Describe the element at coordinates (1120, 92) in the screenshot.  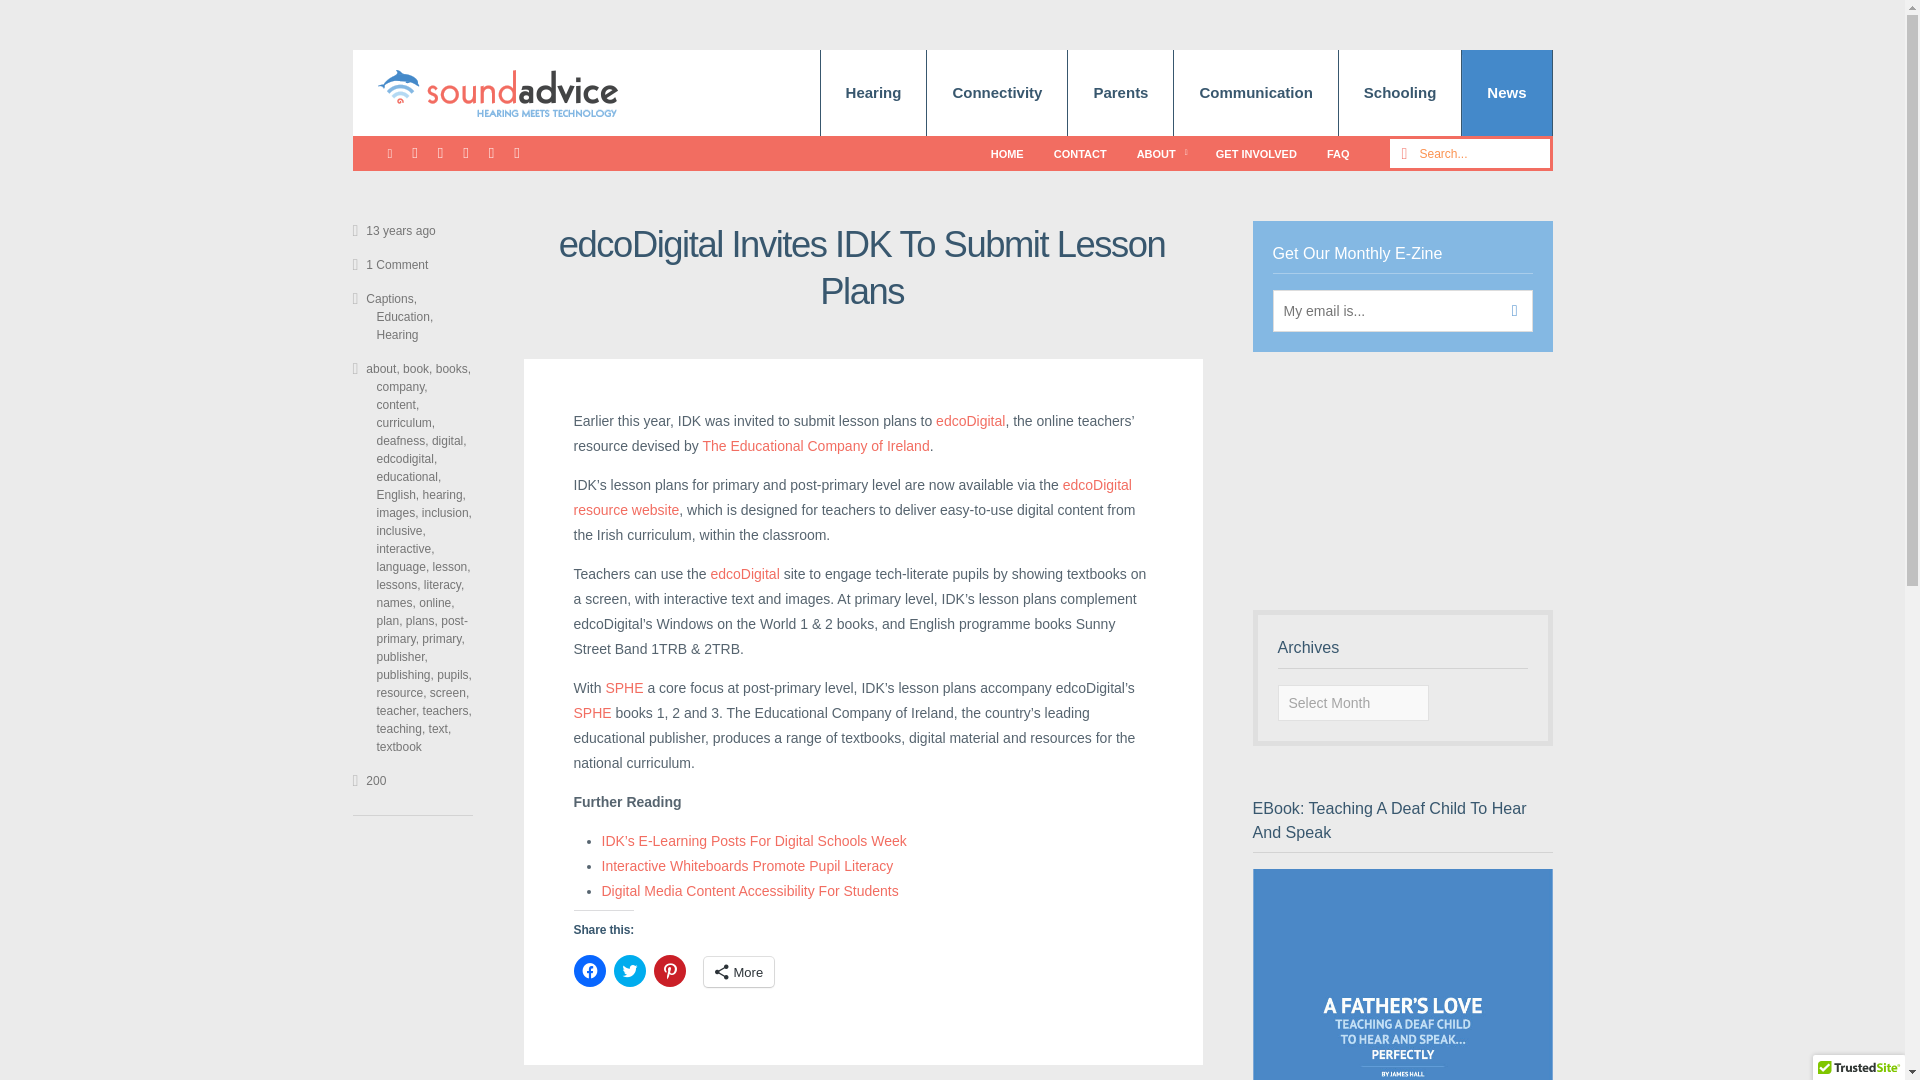
I see `Parents` at that location.